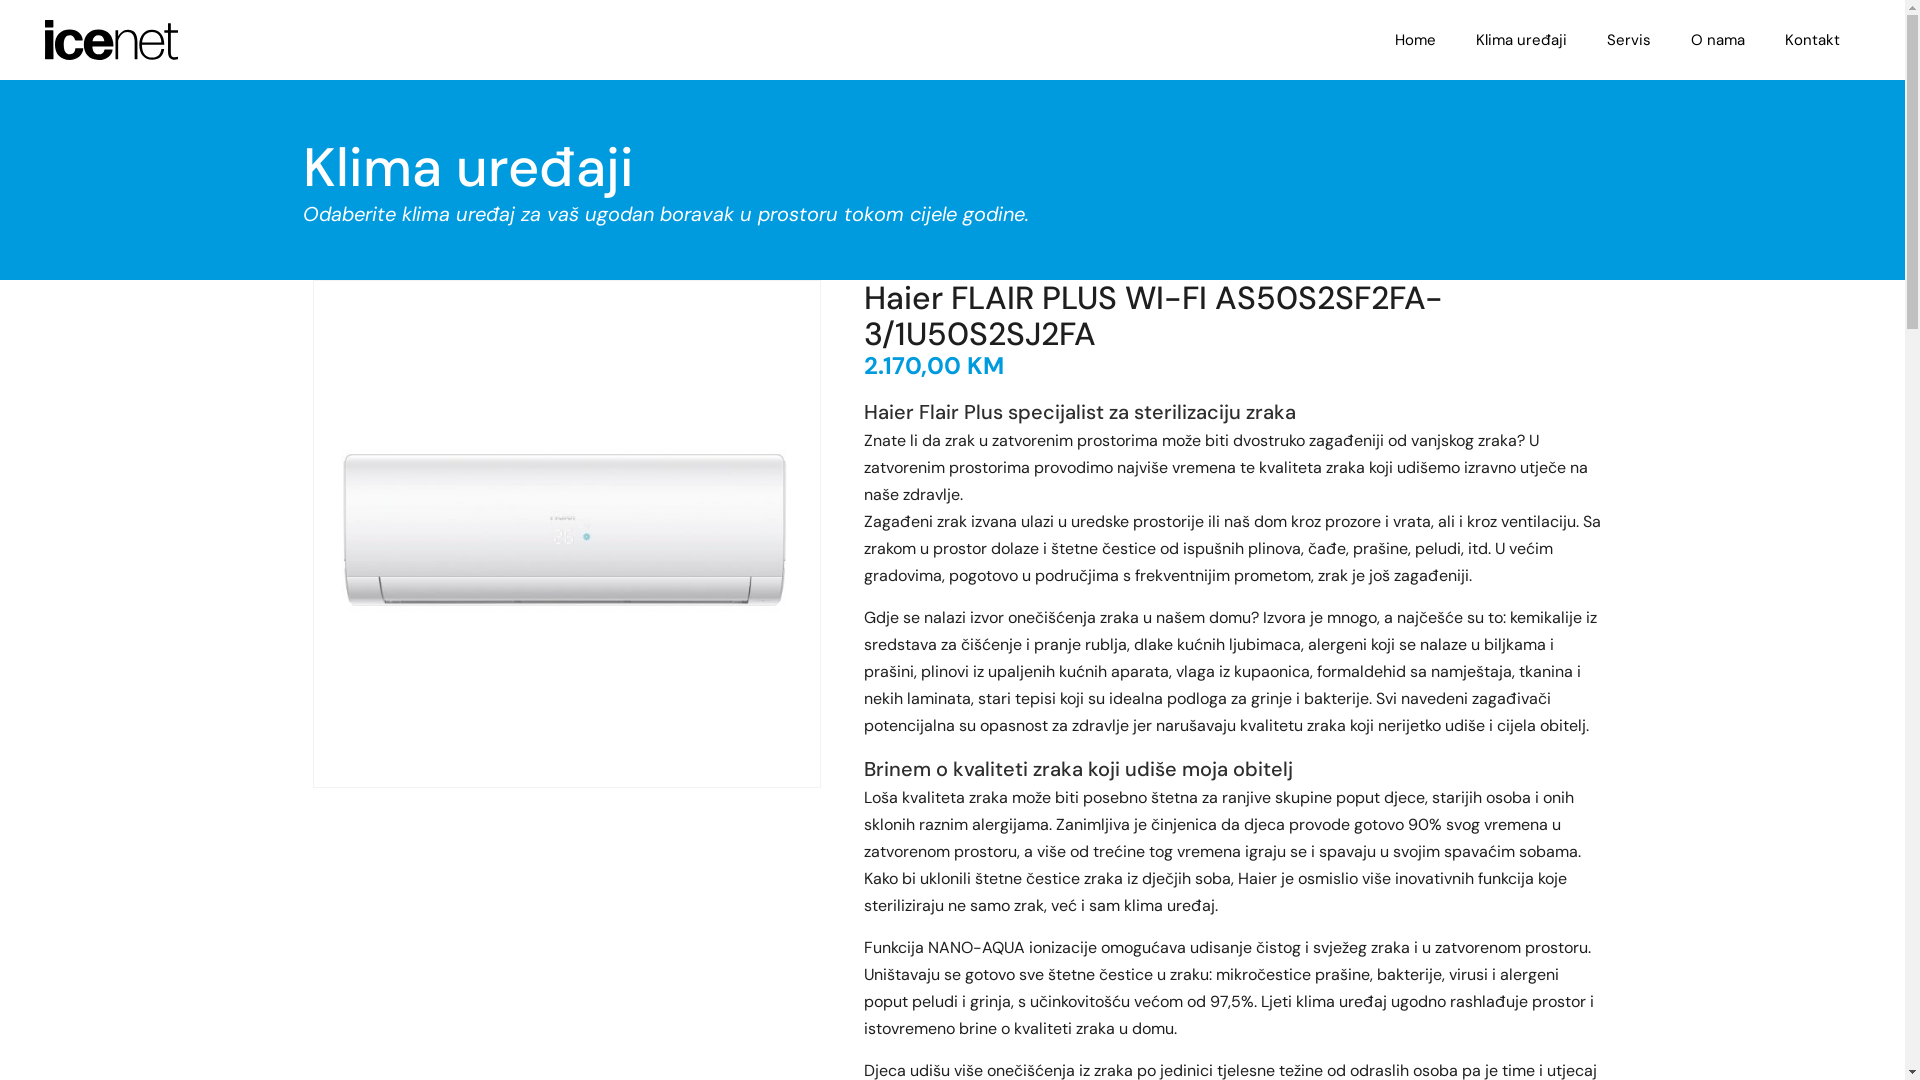  Describe the element at coordinates (567, 534) in the screenshot. I see `Haier_Brezza_R32` at that location.